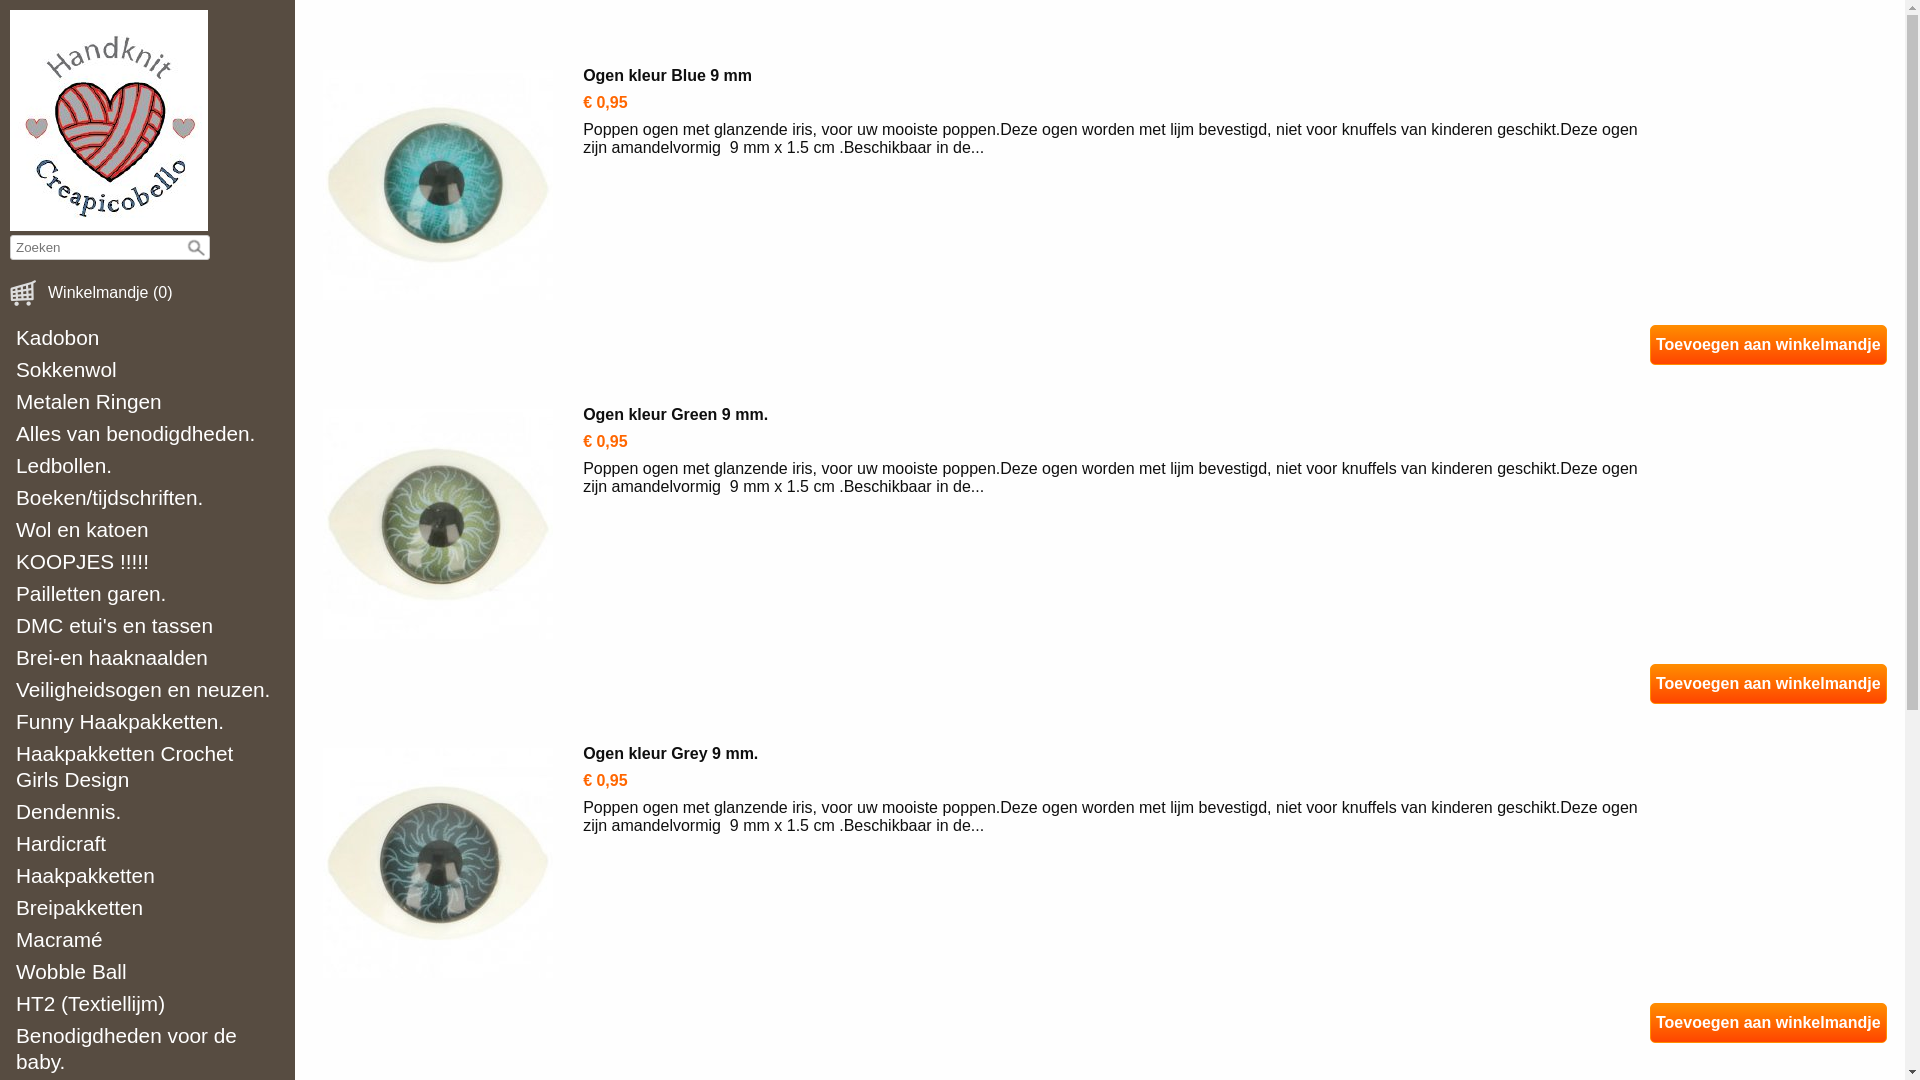 This screenshot has width=1920, height=1080. What do you see at coordinates (110, 293) in the screenshot?
I see `Winkelmandje (0)` at bounding box center [110, 293].